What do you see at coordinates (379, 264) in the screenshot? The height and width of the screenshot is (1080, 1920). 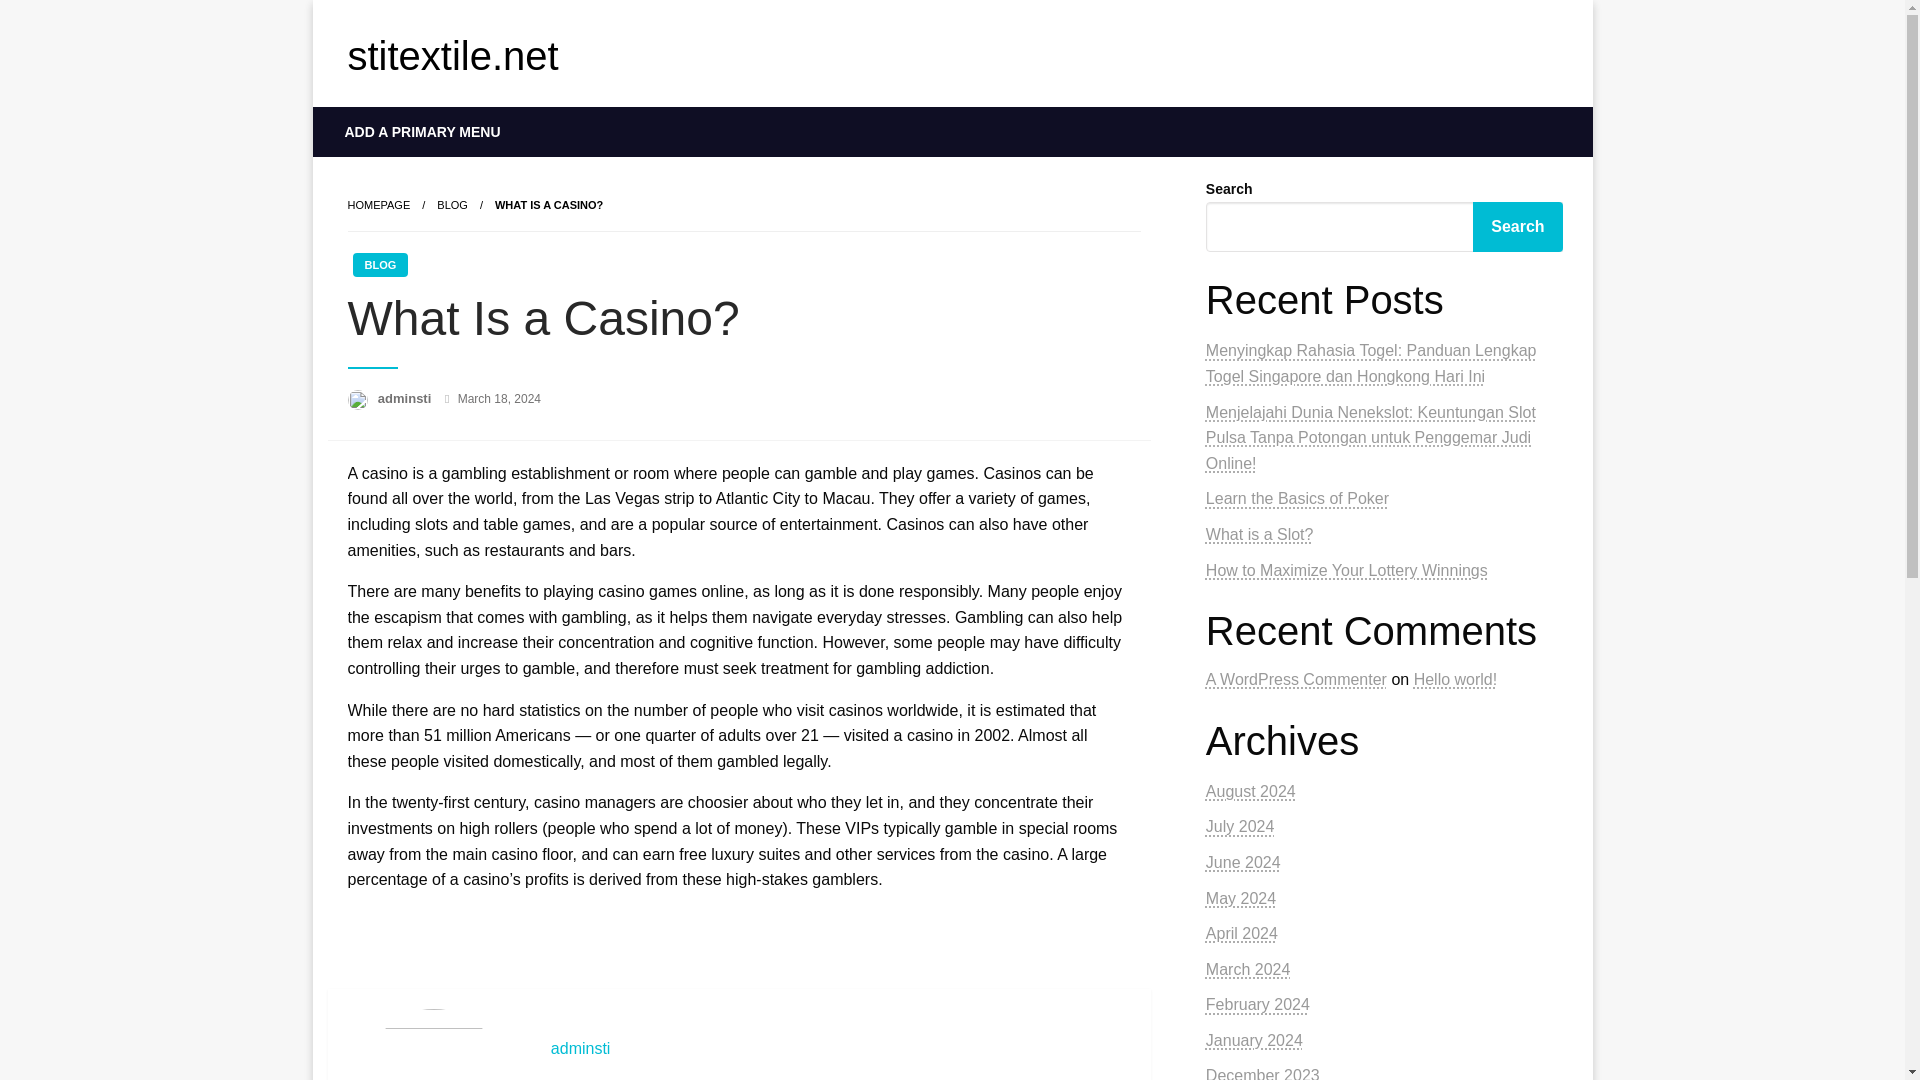 I see `BLOG` at bounding box center [379, 264].